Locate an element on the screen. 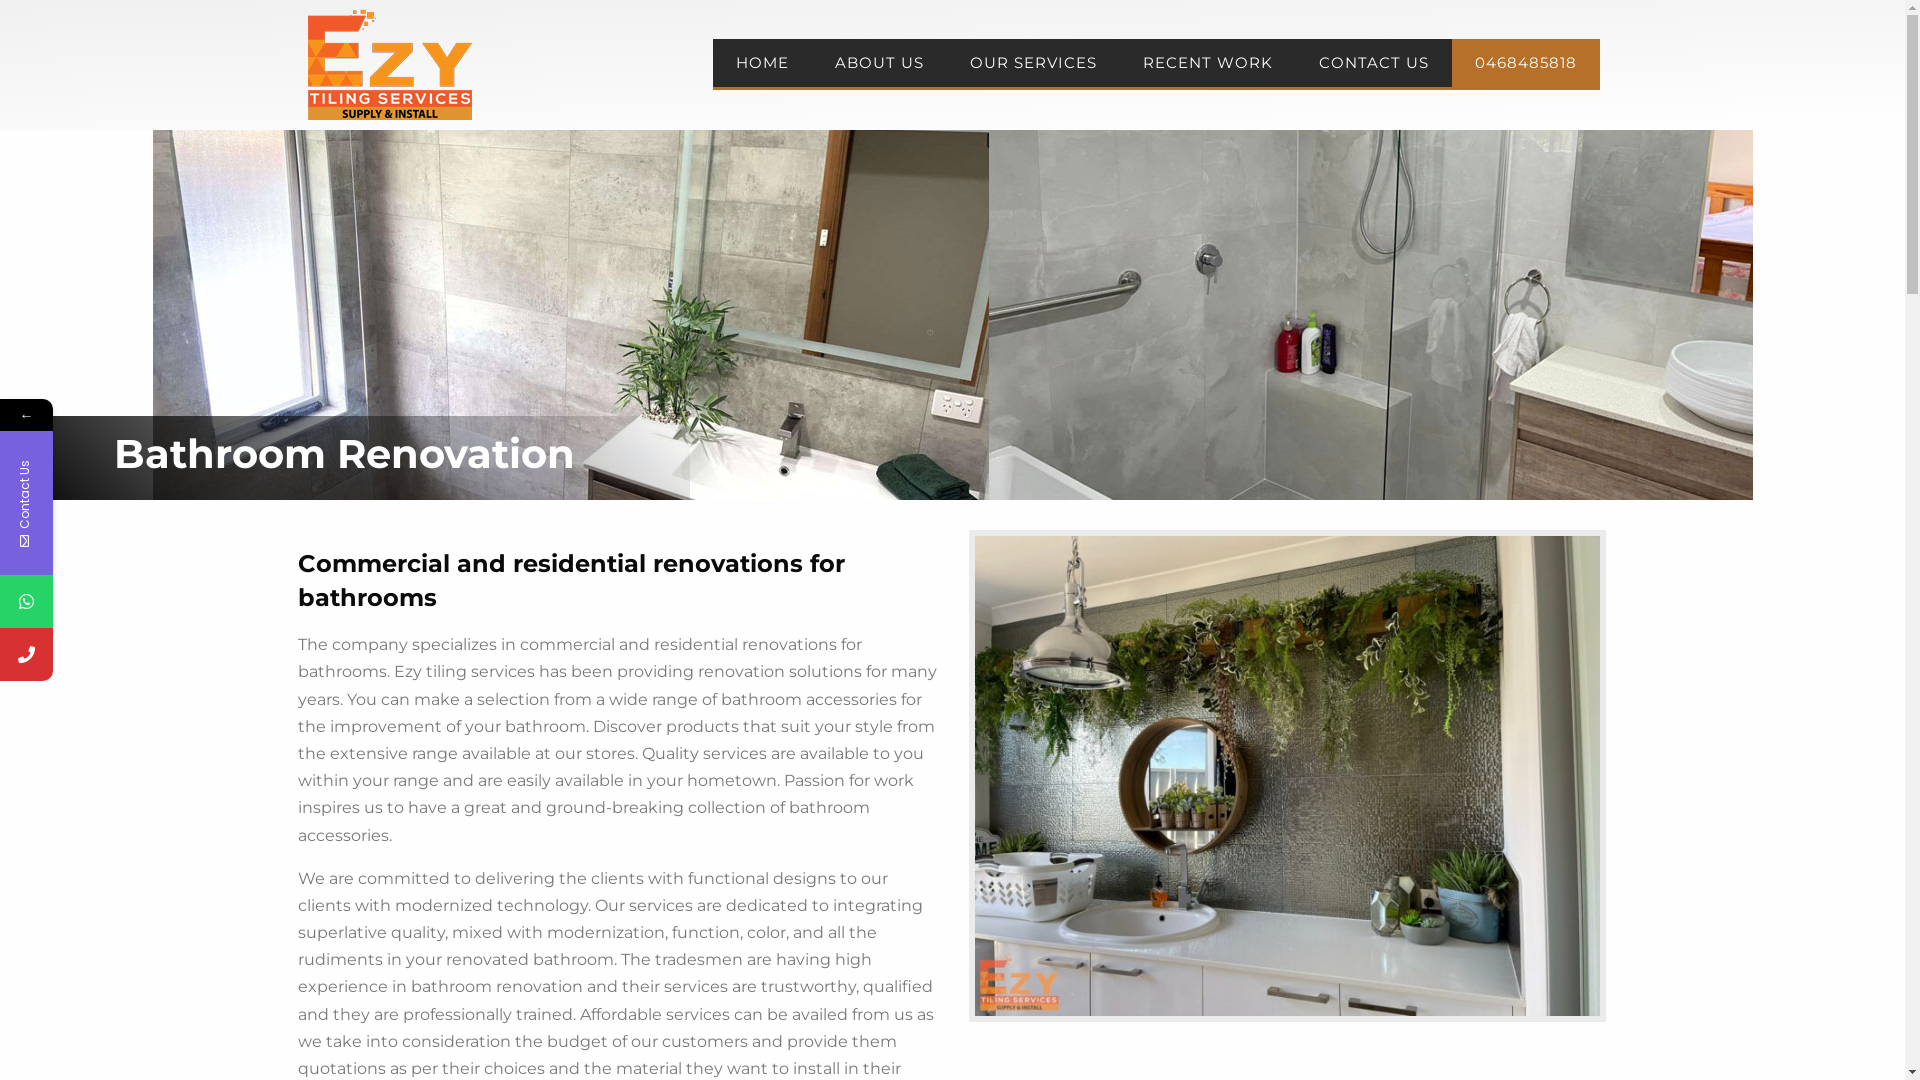 The height and width of the screenshot is (1080, 1920). HOME is located at coordinates (762, 62).